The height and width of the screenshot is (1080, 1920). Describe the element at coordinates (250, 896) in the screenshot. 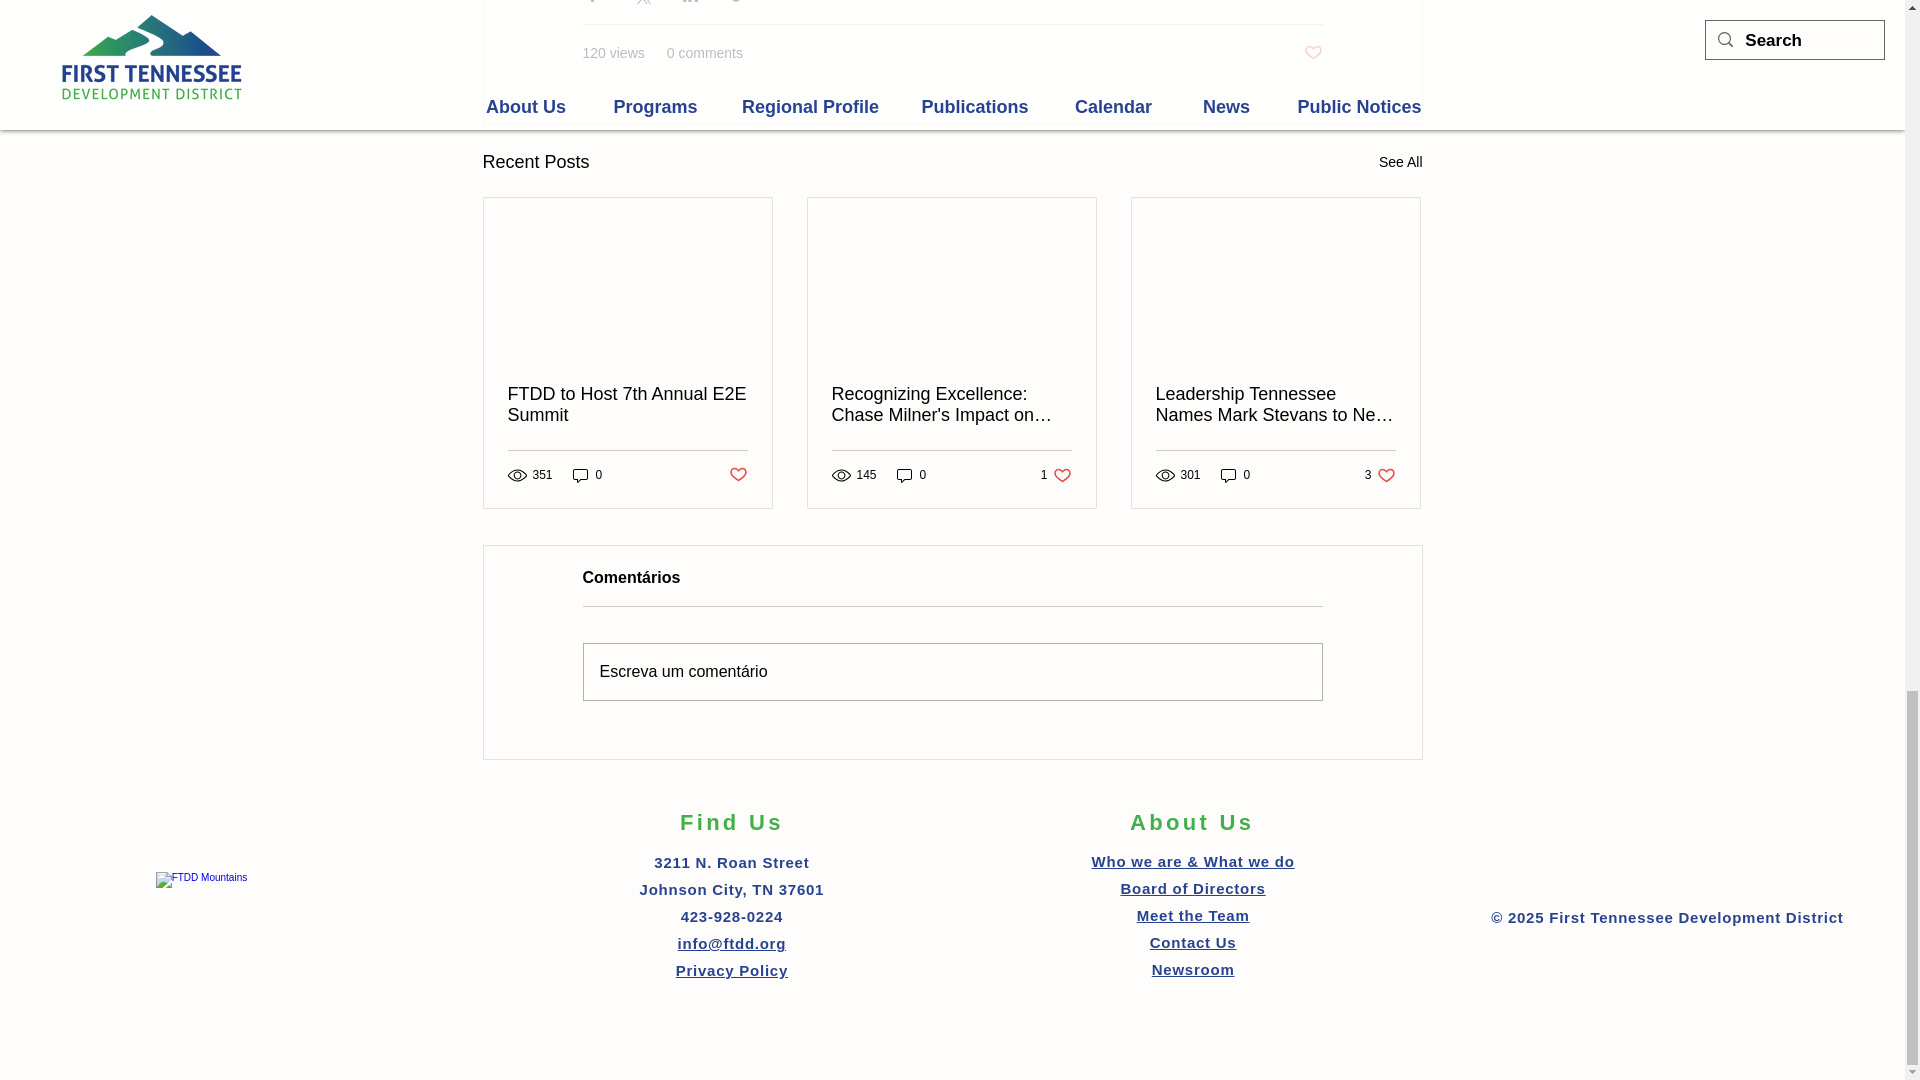

I see `FTDD Favicon` at that location.